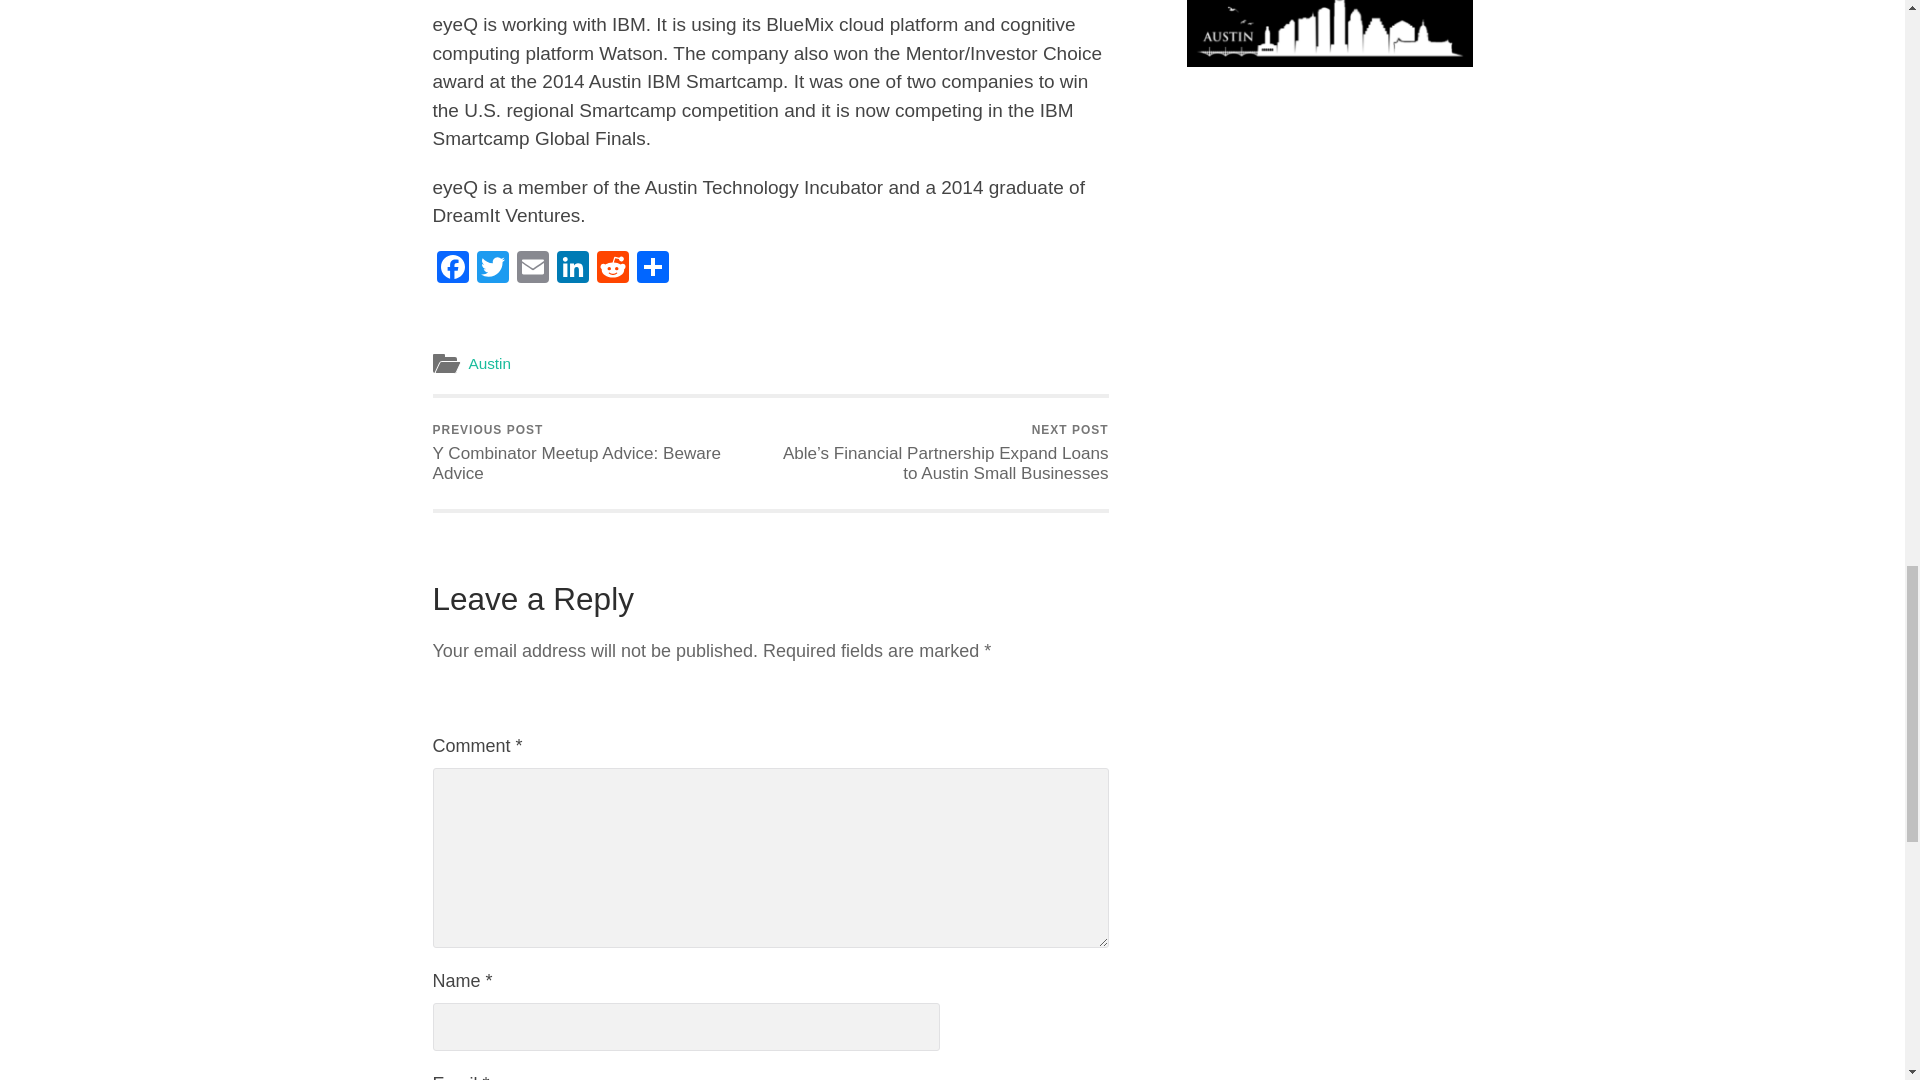 The width and height of the screenshot is (1920, 1080). Describe the element at coordinates (532, 269) in the screenshot. I see `Austin` at that location.